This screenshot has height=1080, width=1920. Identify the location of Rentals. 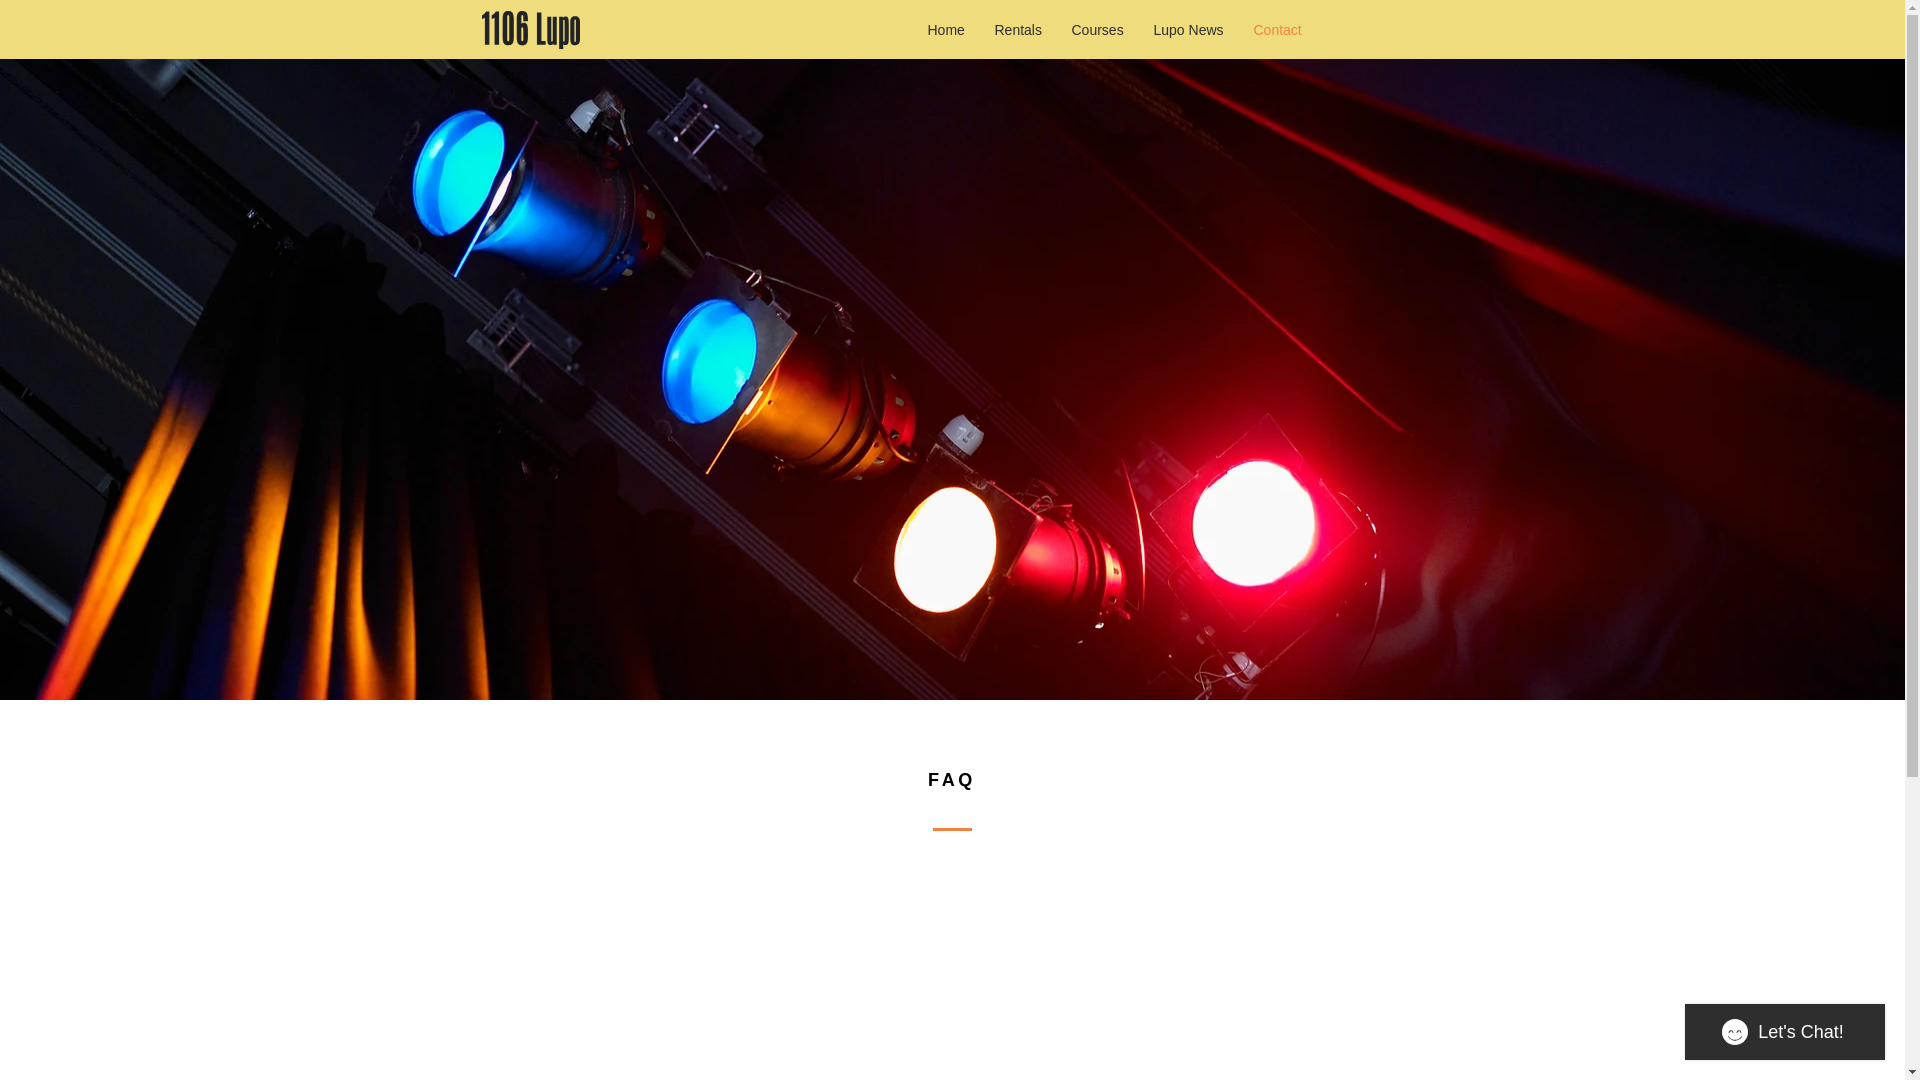
(1018, 30).